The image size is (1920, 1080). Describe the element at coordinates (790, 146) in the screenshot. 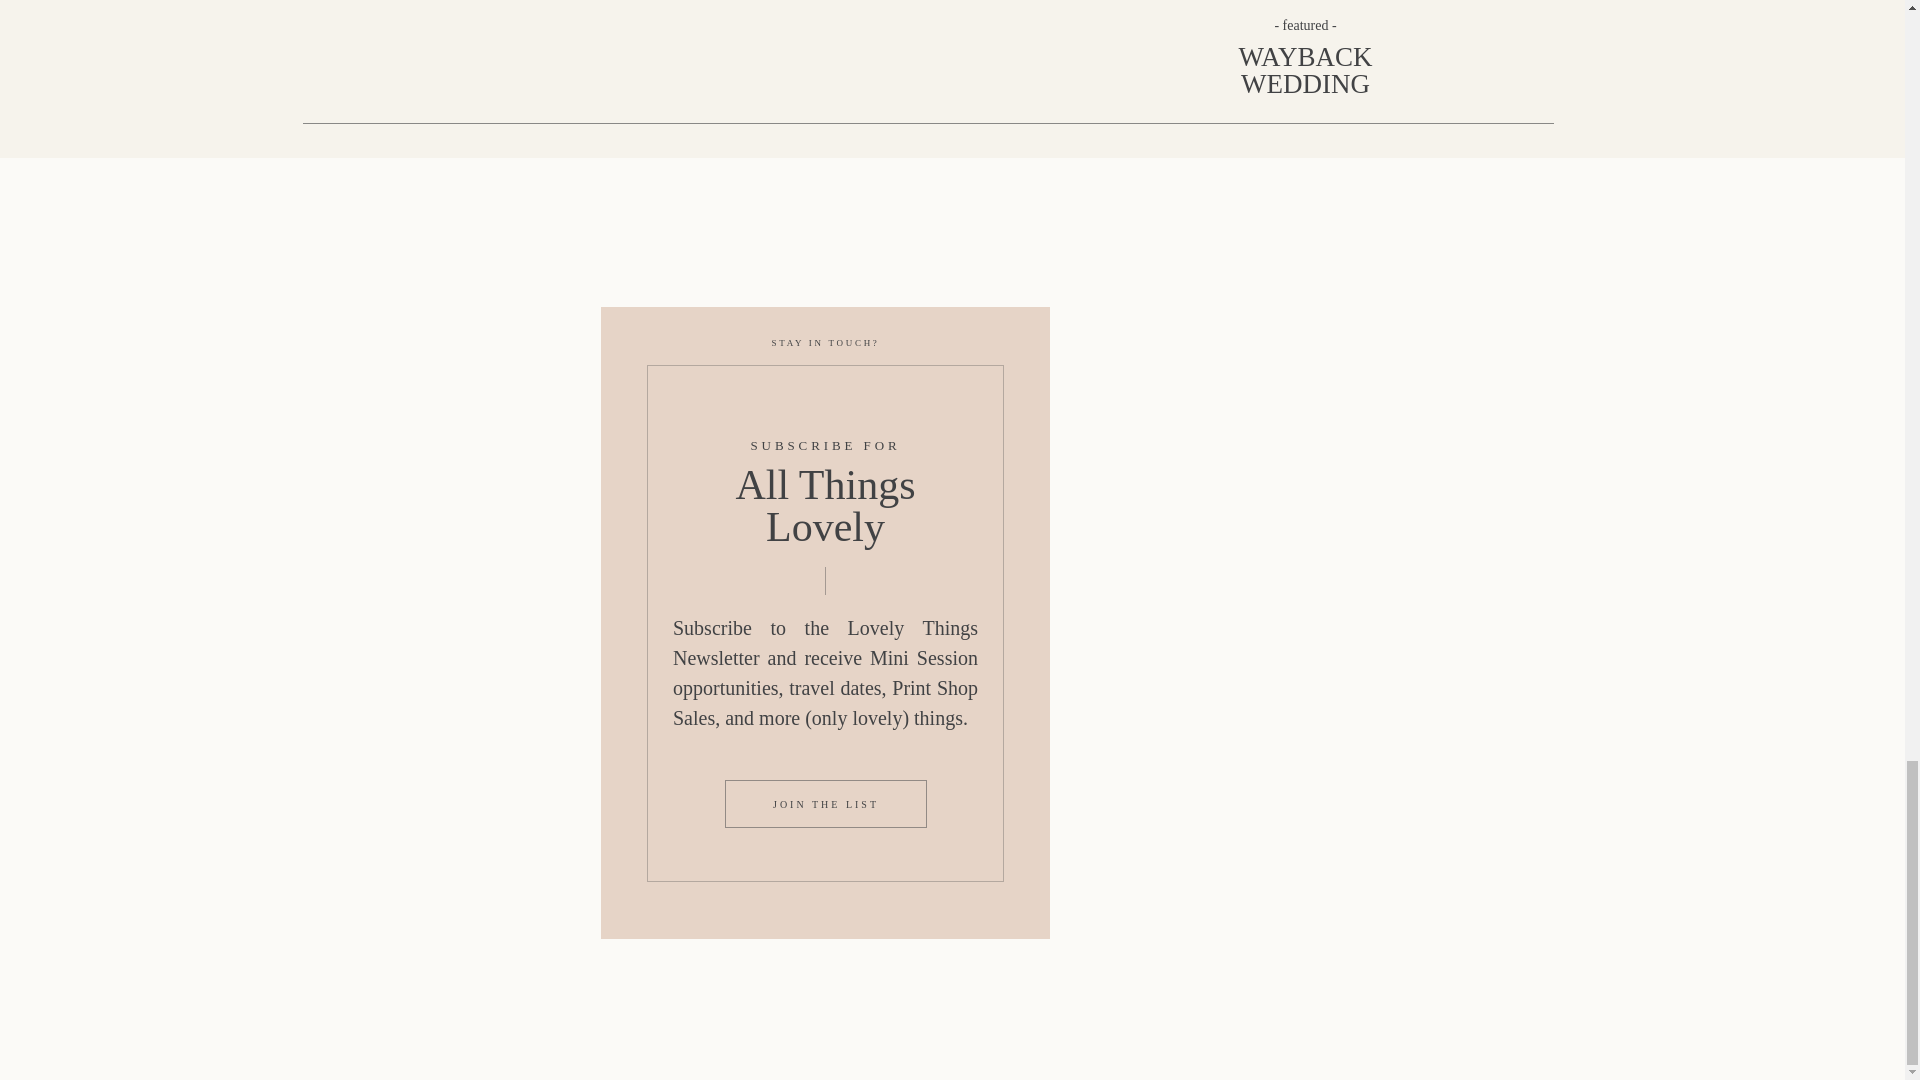

I see `here` at that location.